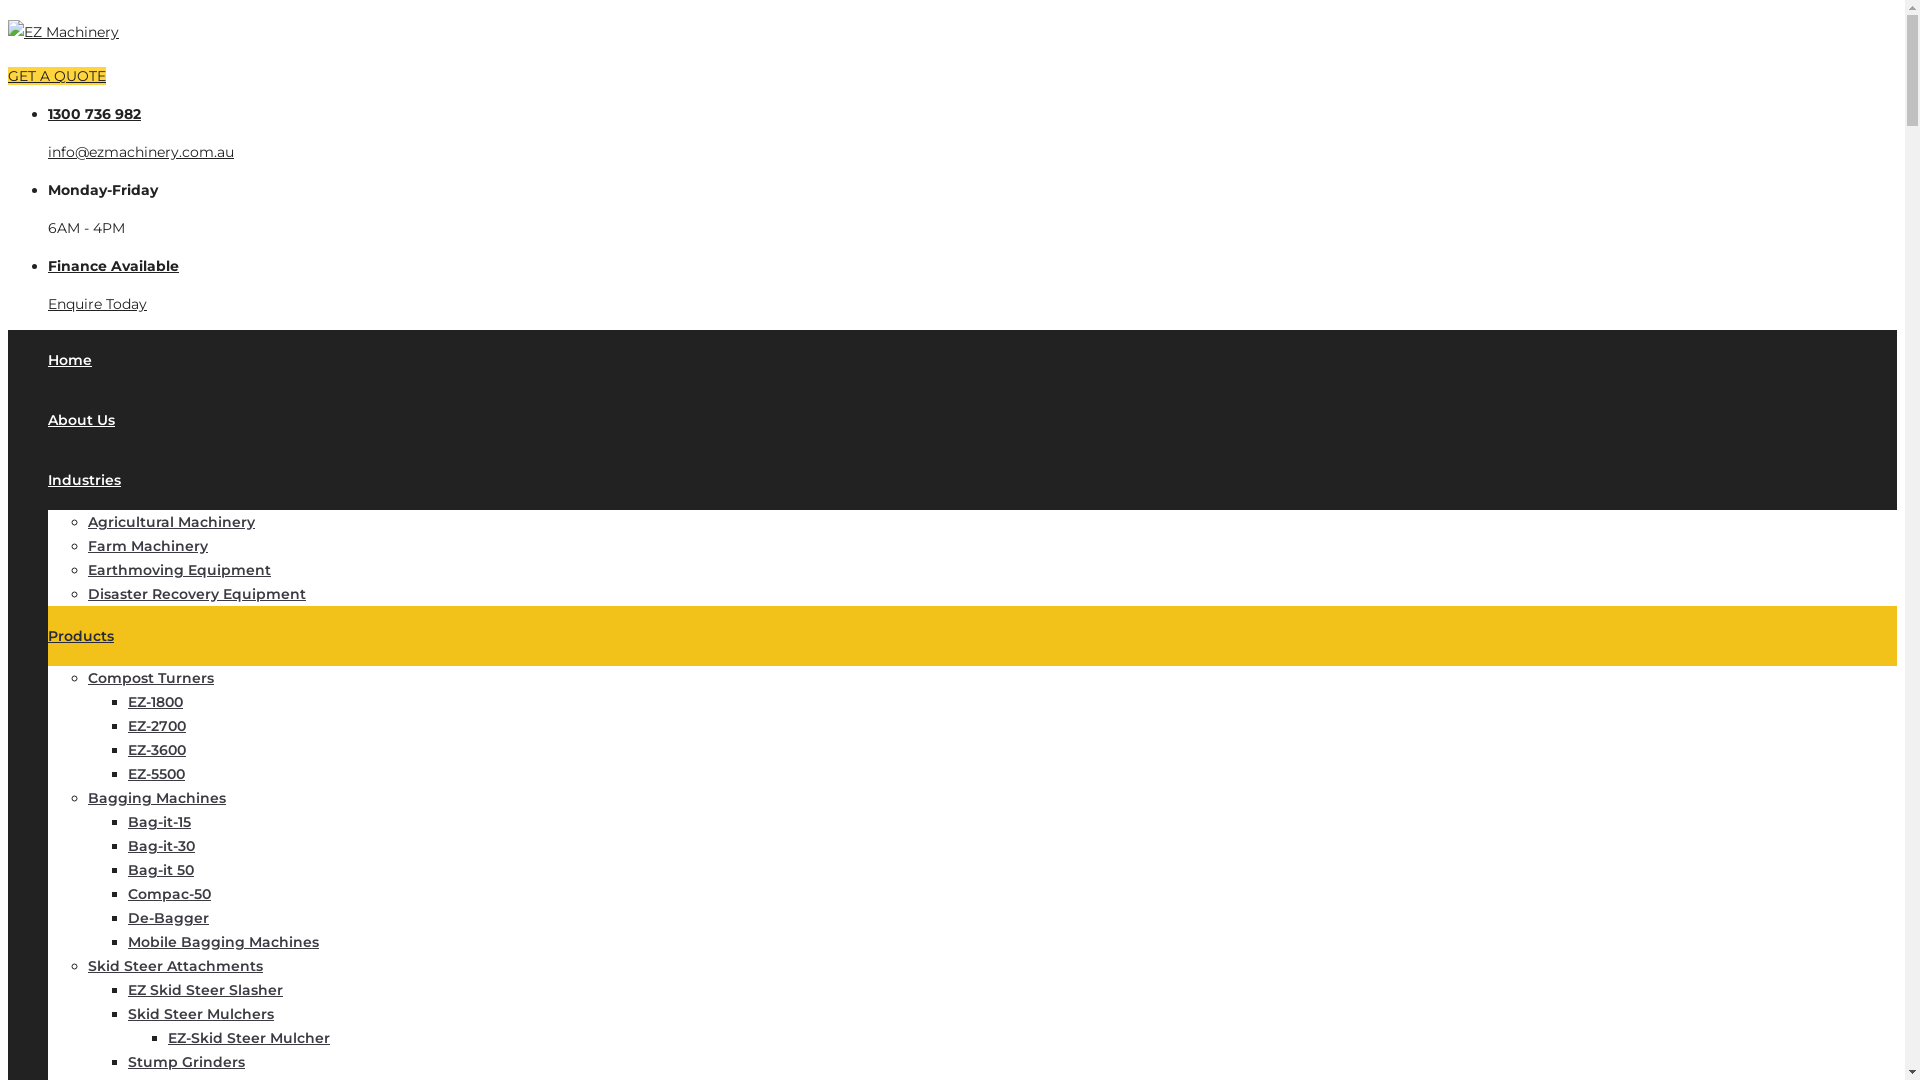 Image resolution: width=1920 pixels, height=1080 pixels. What do you see at coordinates (206, 990) in the screenshot?
I see `EZ Skid Steer Slasher` at bounding box center [206, 990].